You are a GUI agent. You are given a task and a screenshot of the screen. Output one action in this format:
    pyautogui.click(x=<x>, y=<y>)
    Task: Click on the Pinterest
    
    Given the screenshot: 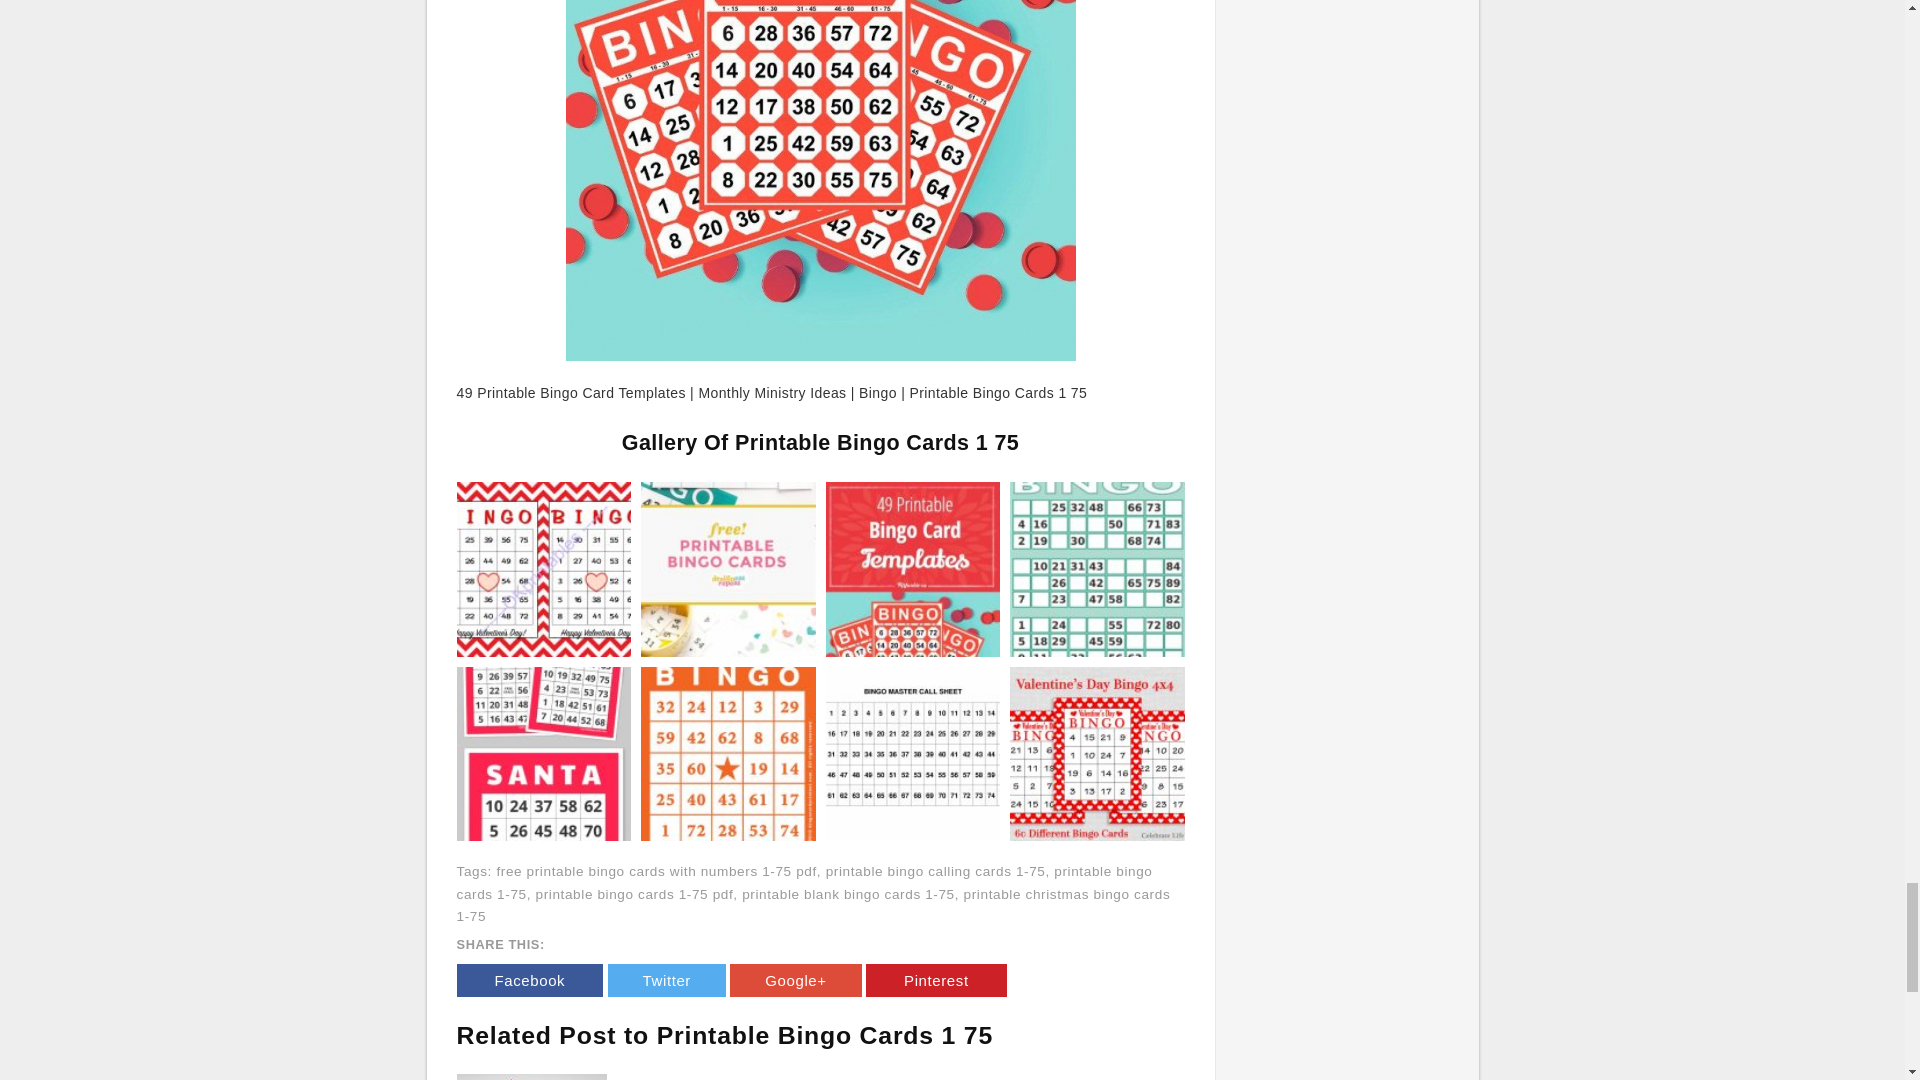 What is the action you would take?
    pyautogui.click(x=936, y=980)
    